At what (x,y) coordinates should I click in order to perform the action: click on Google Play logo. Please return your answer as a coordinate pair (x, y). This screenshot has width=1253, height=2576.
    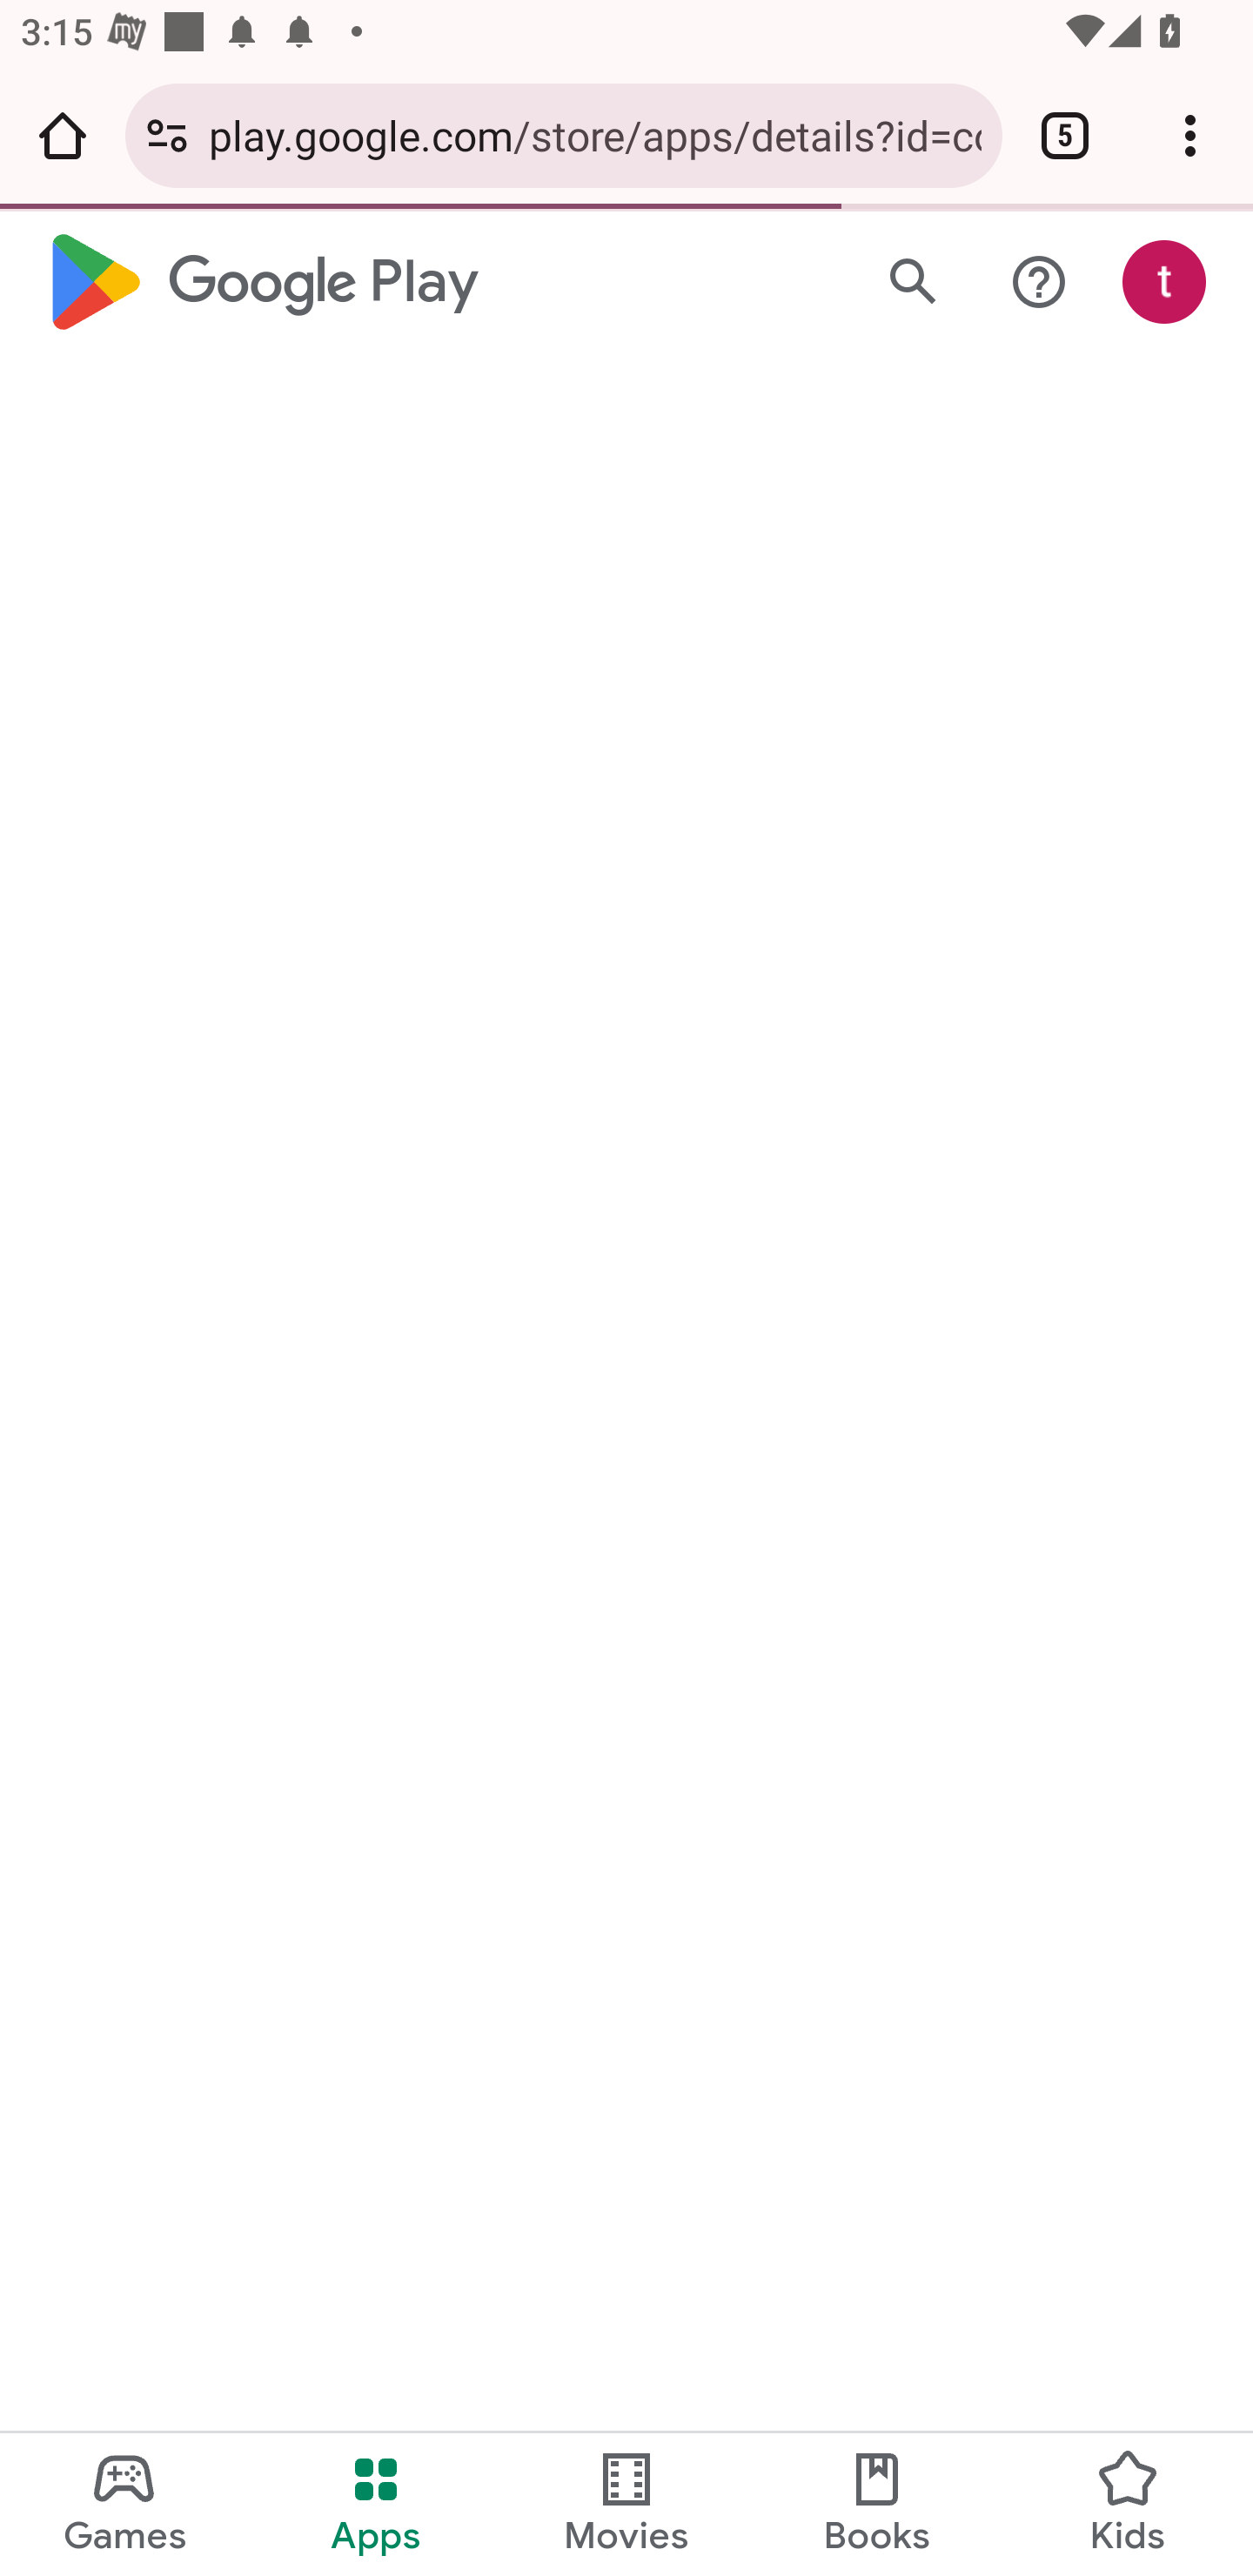
    Looking at the image, I should click on (260, 282).